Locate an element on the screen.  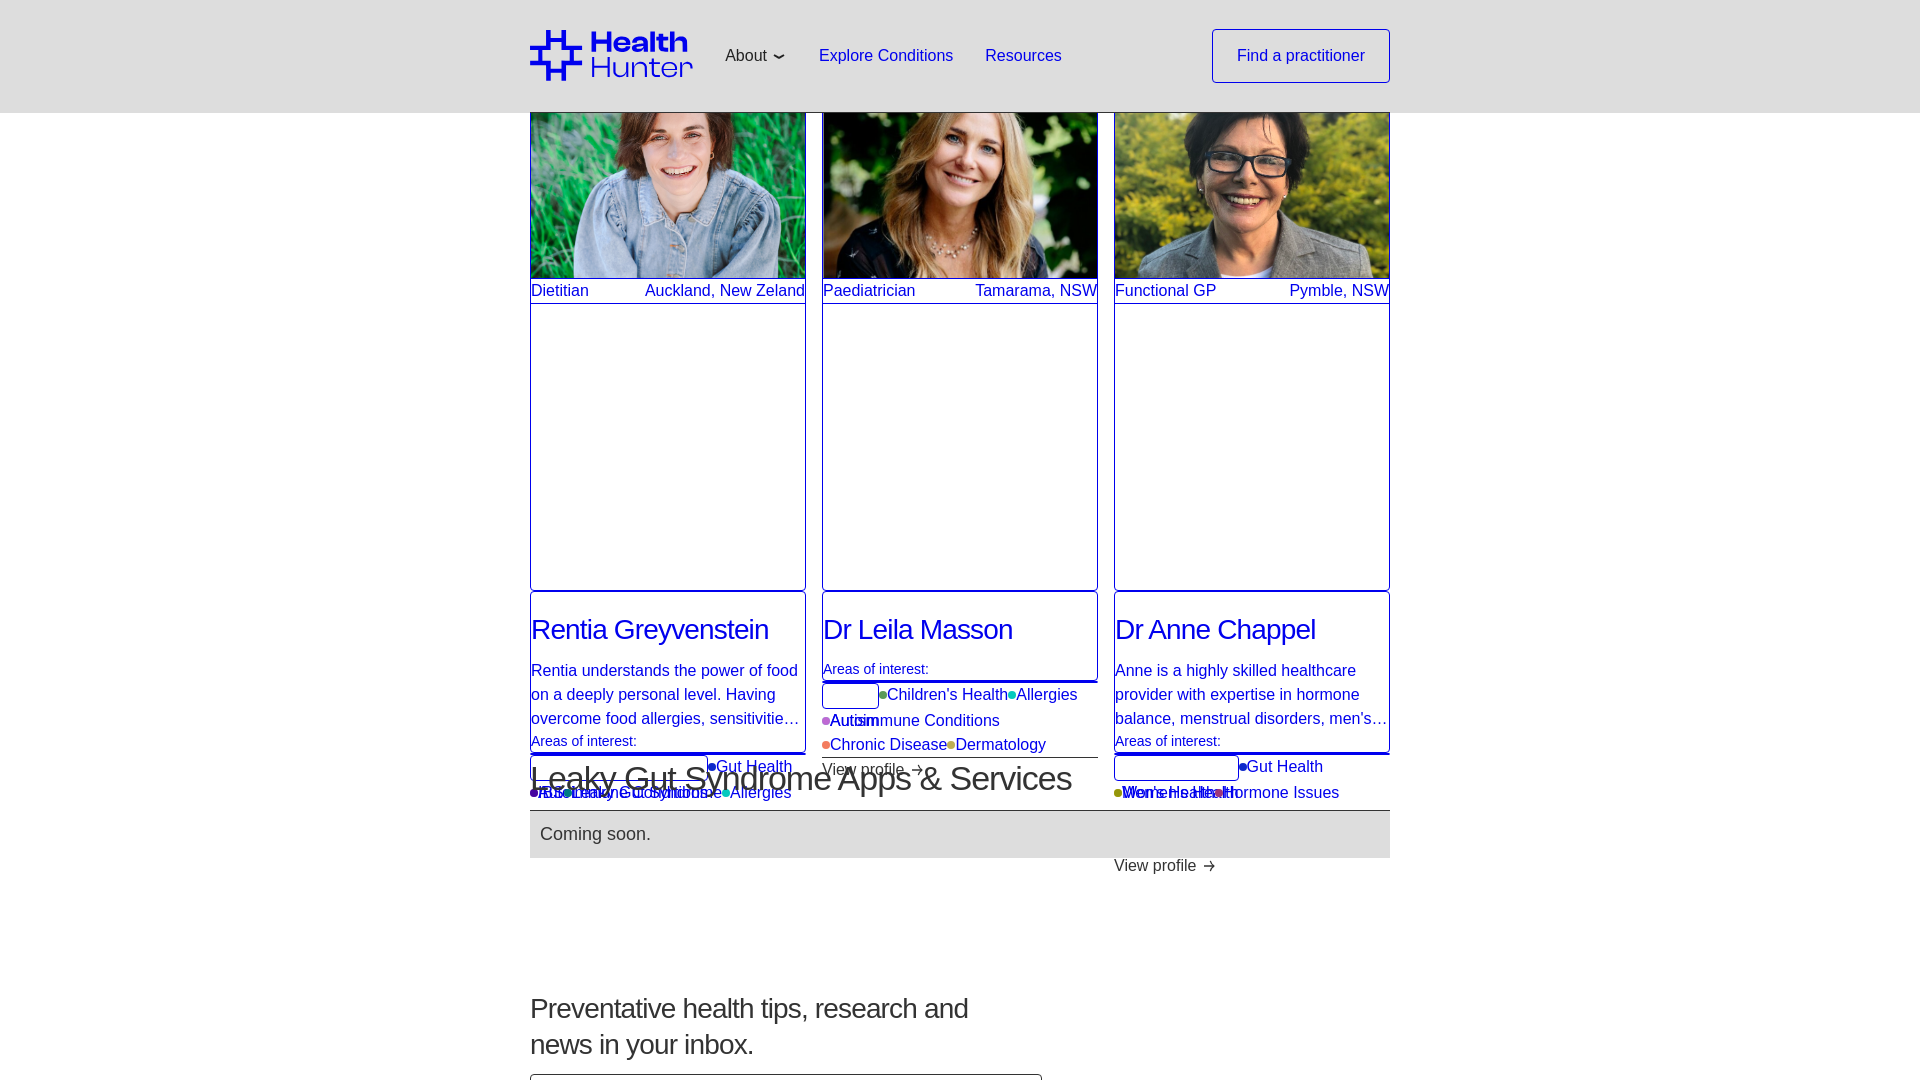
Men's Health is located at coordinates (1164, 792).